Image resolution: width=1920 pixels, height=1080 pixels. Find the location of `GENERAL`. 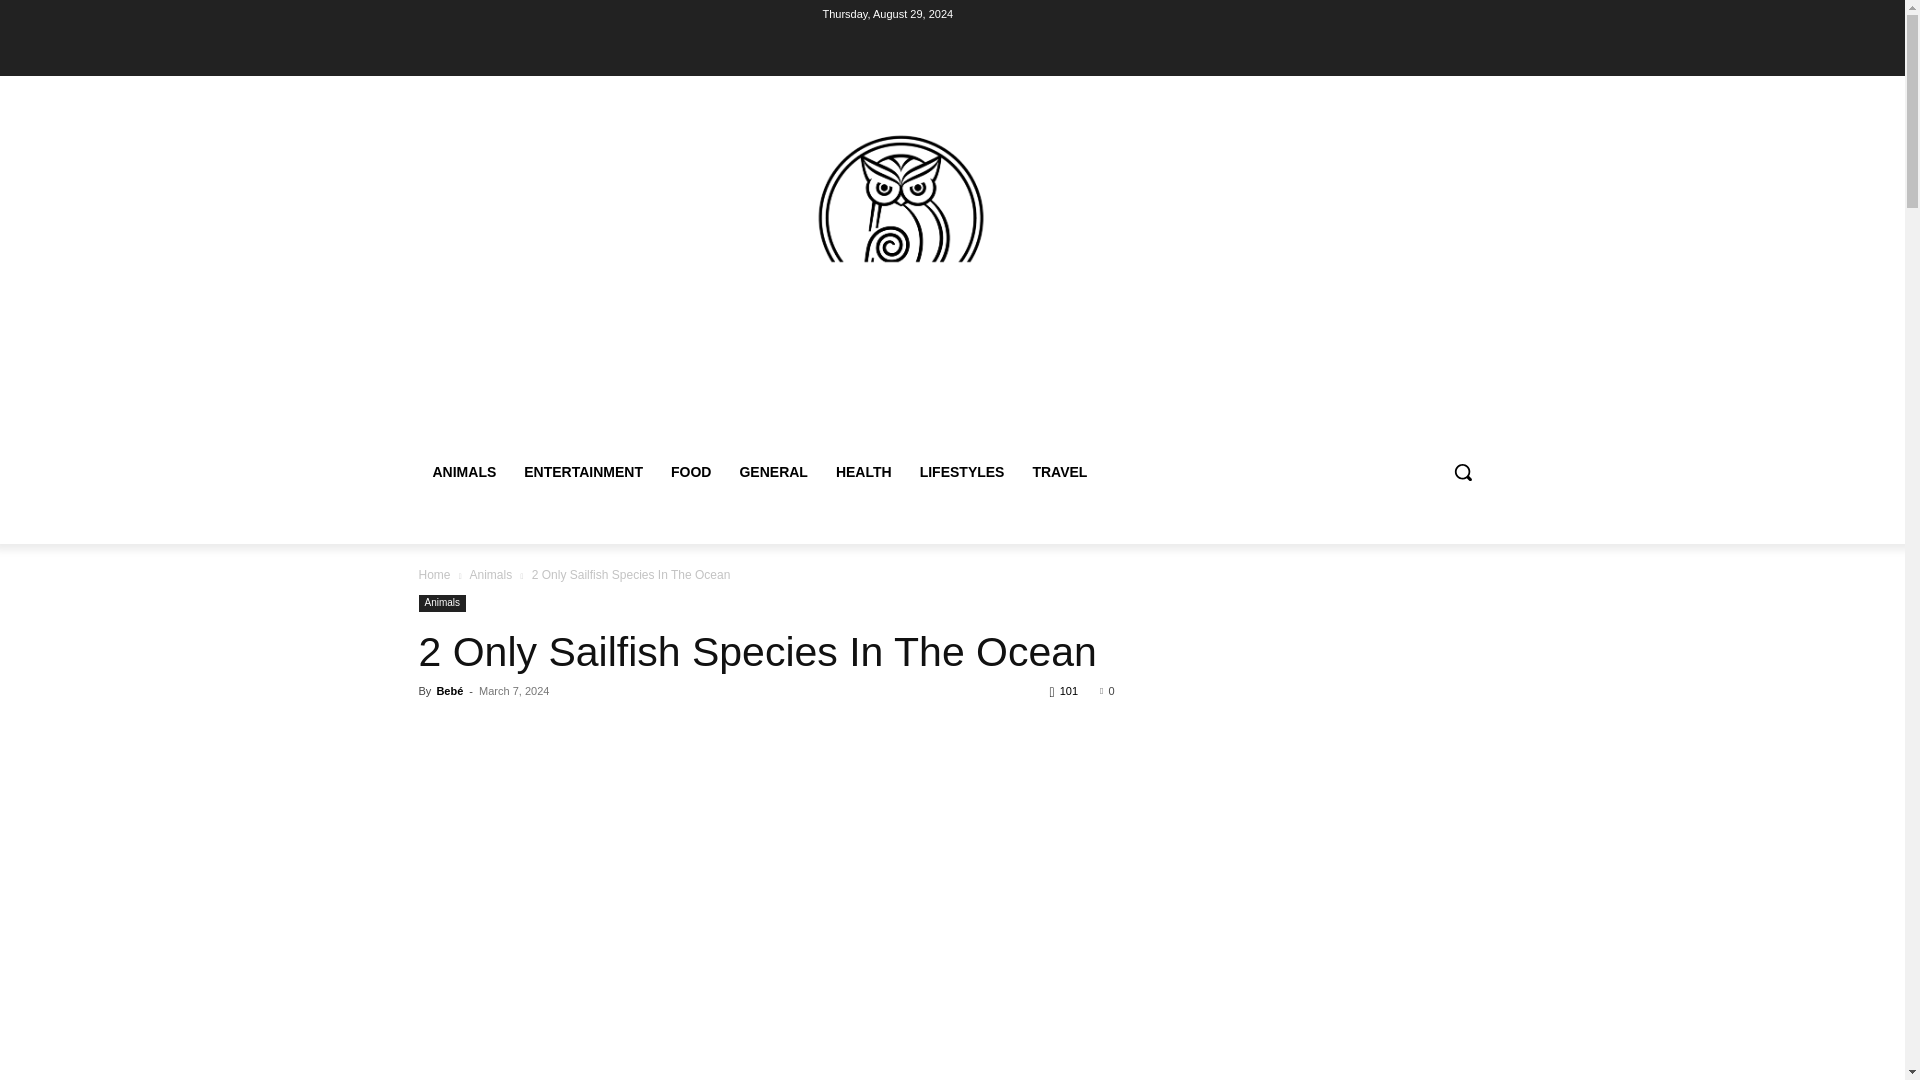

GENERAL is located at coordinates (773, 472).